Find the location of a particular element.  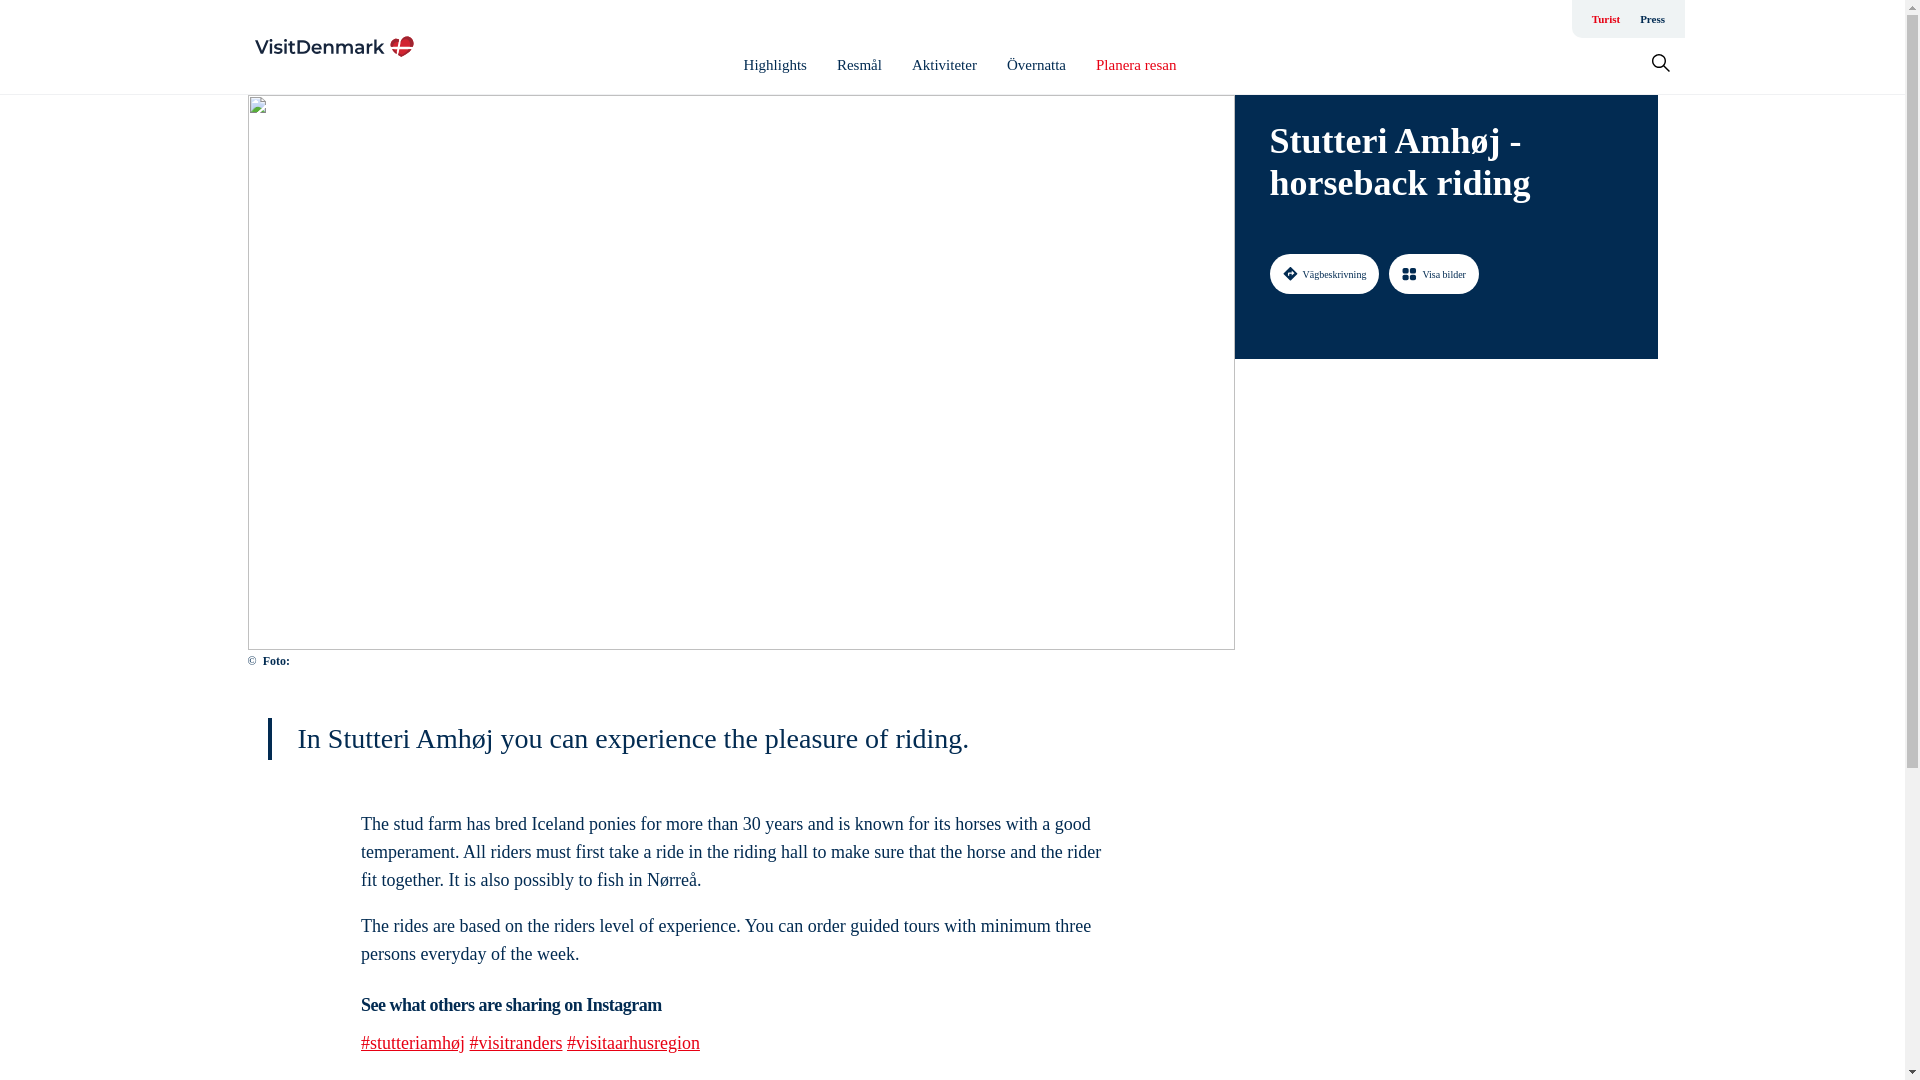

Aktiviteter is located at coordinates (944, 65).